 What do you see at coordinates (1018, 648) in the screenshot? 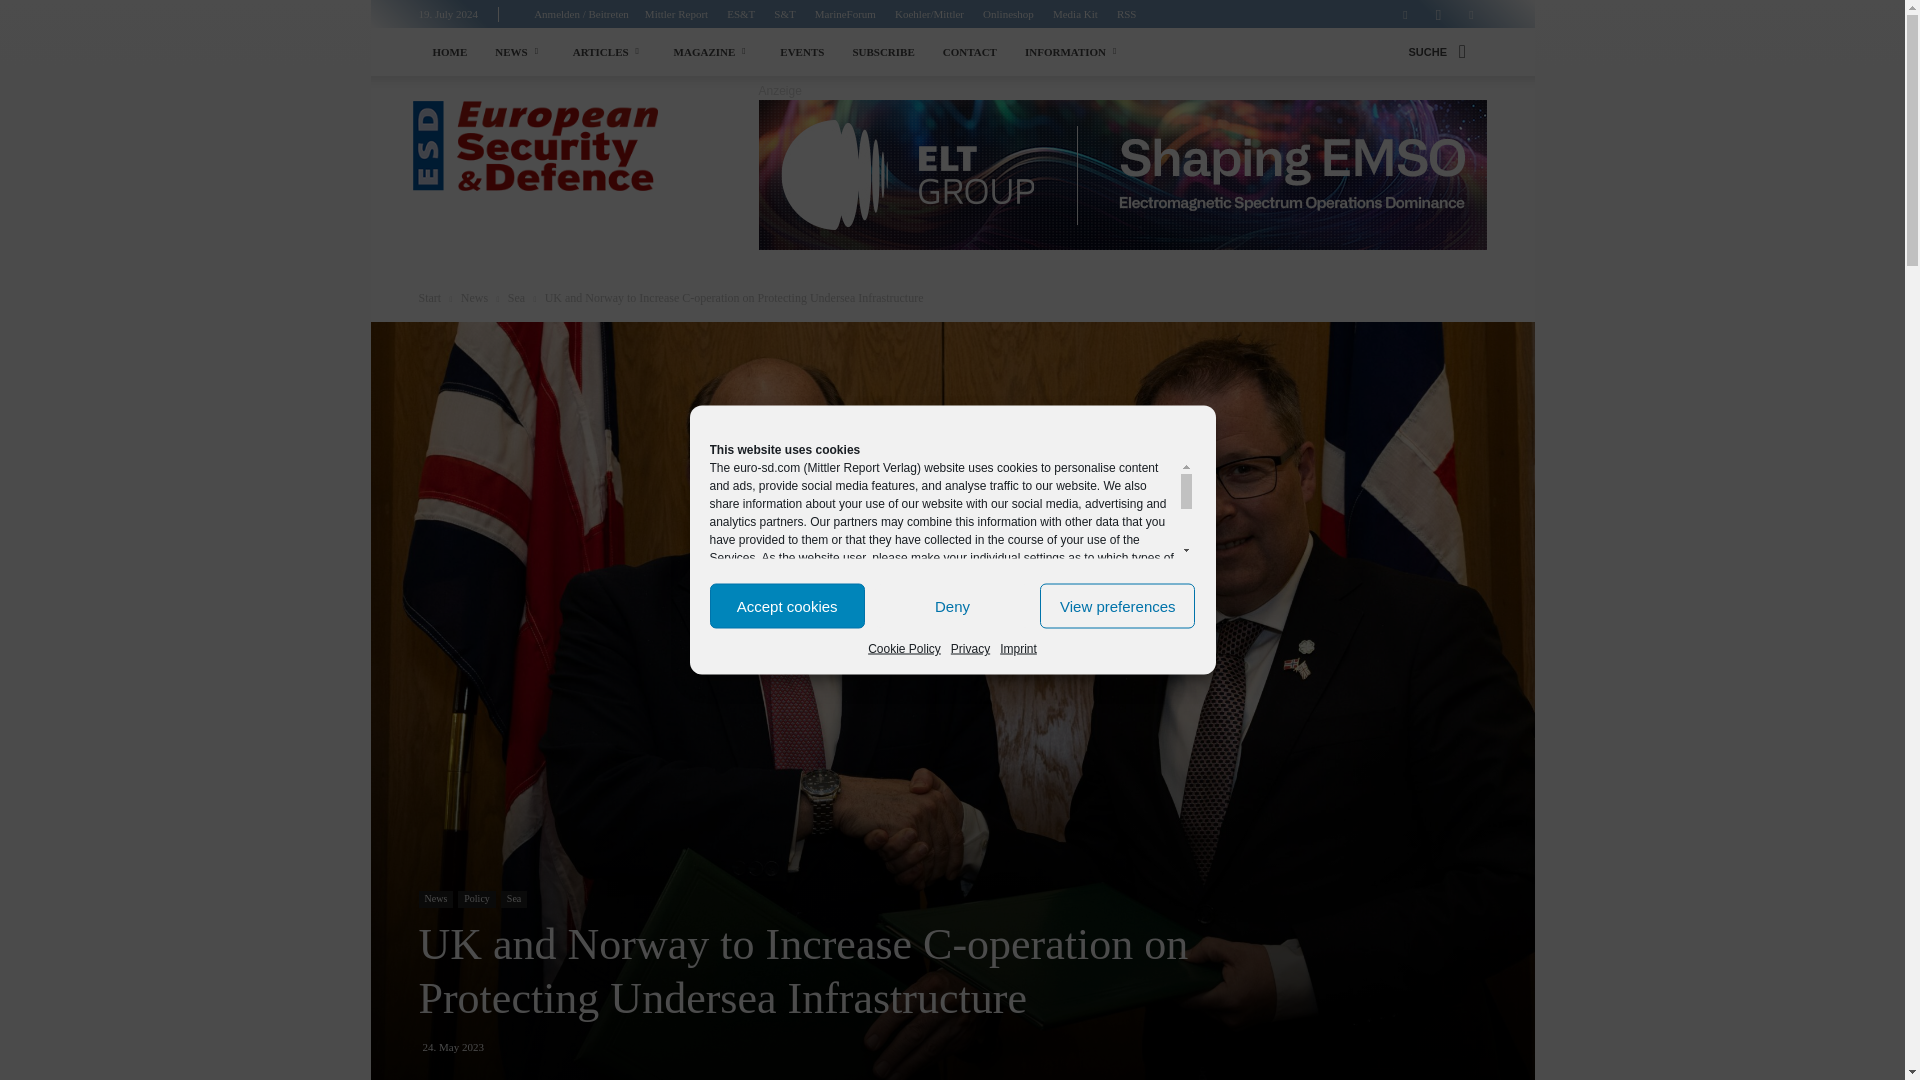
I see `Imprint` at bounding box center [1018, 648].